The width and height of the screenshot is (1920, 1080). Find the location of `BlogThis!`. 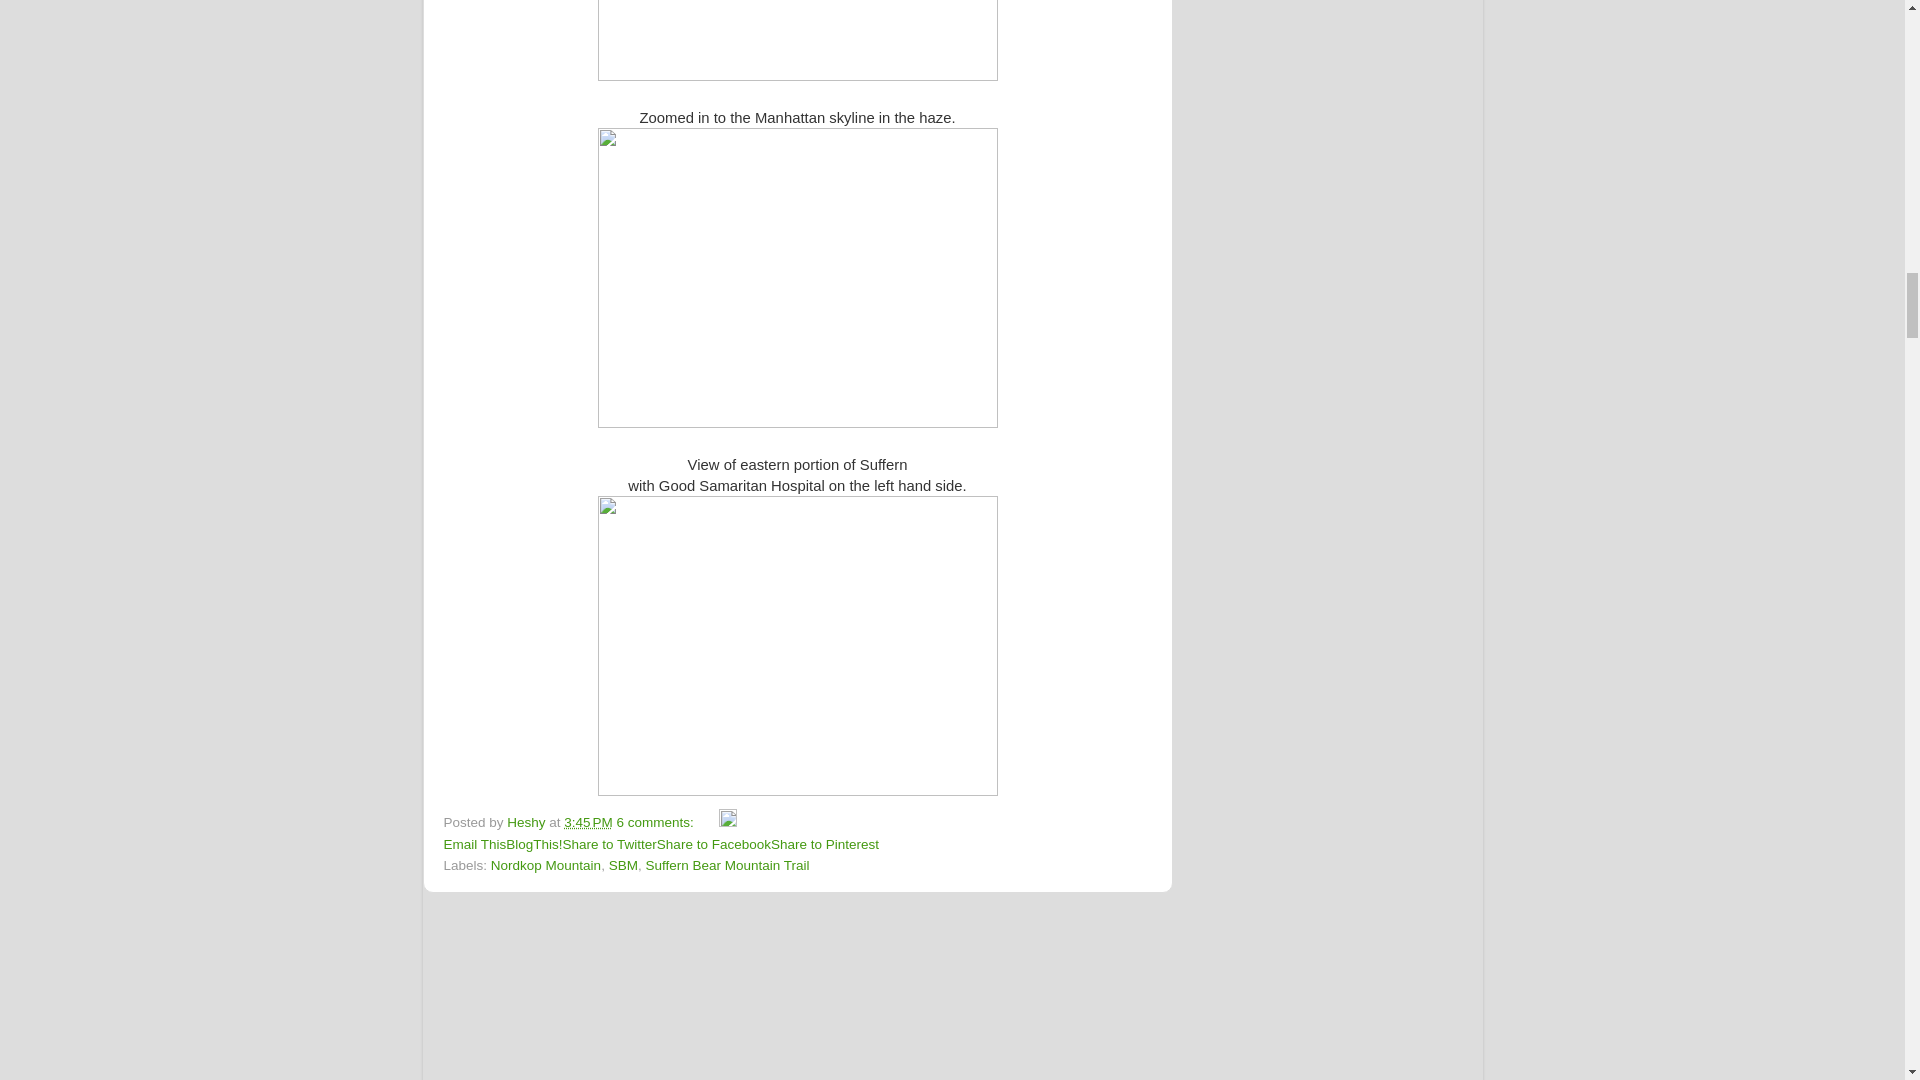

BlogThis! is located at coordinates (534, 844).